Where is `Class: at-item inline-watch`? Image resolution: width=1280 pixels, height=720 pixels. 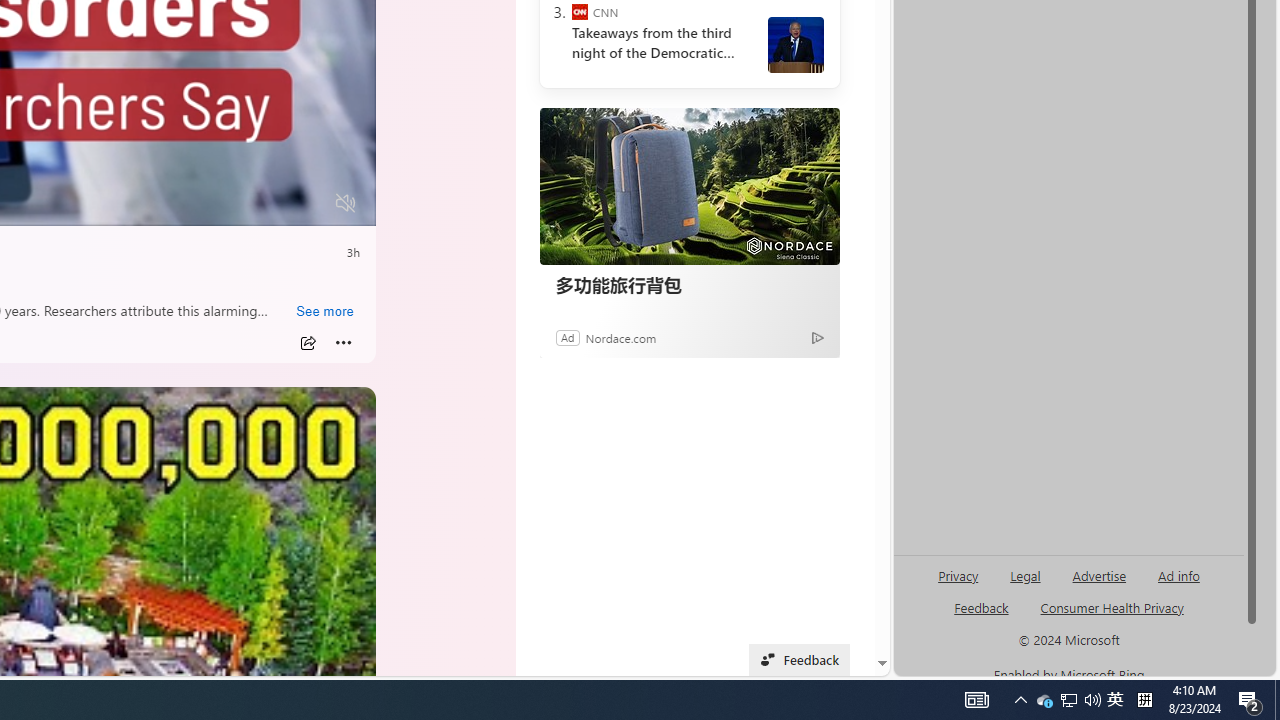
Class: at-item inline-watch is located at coordinates (343, 343).